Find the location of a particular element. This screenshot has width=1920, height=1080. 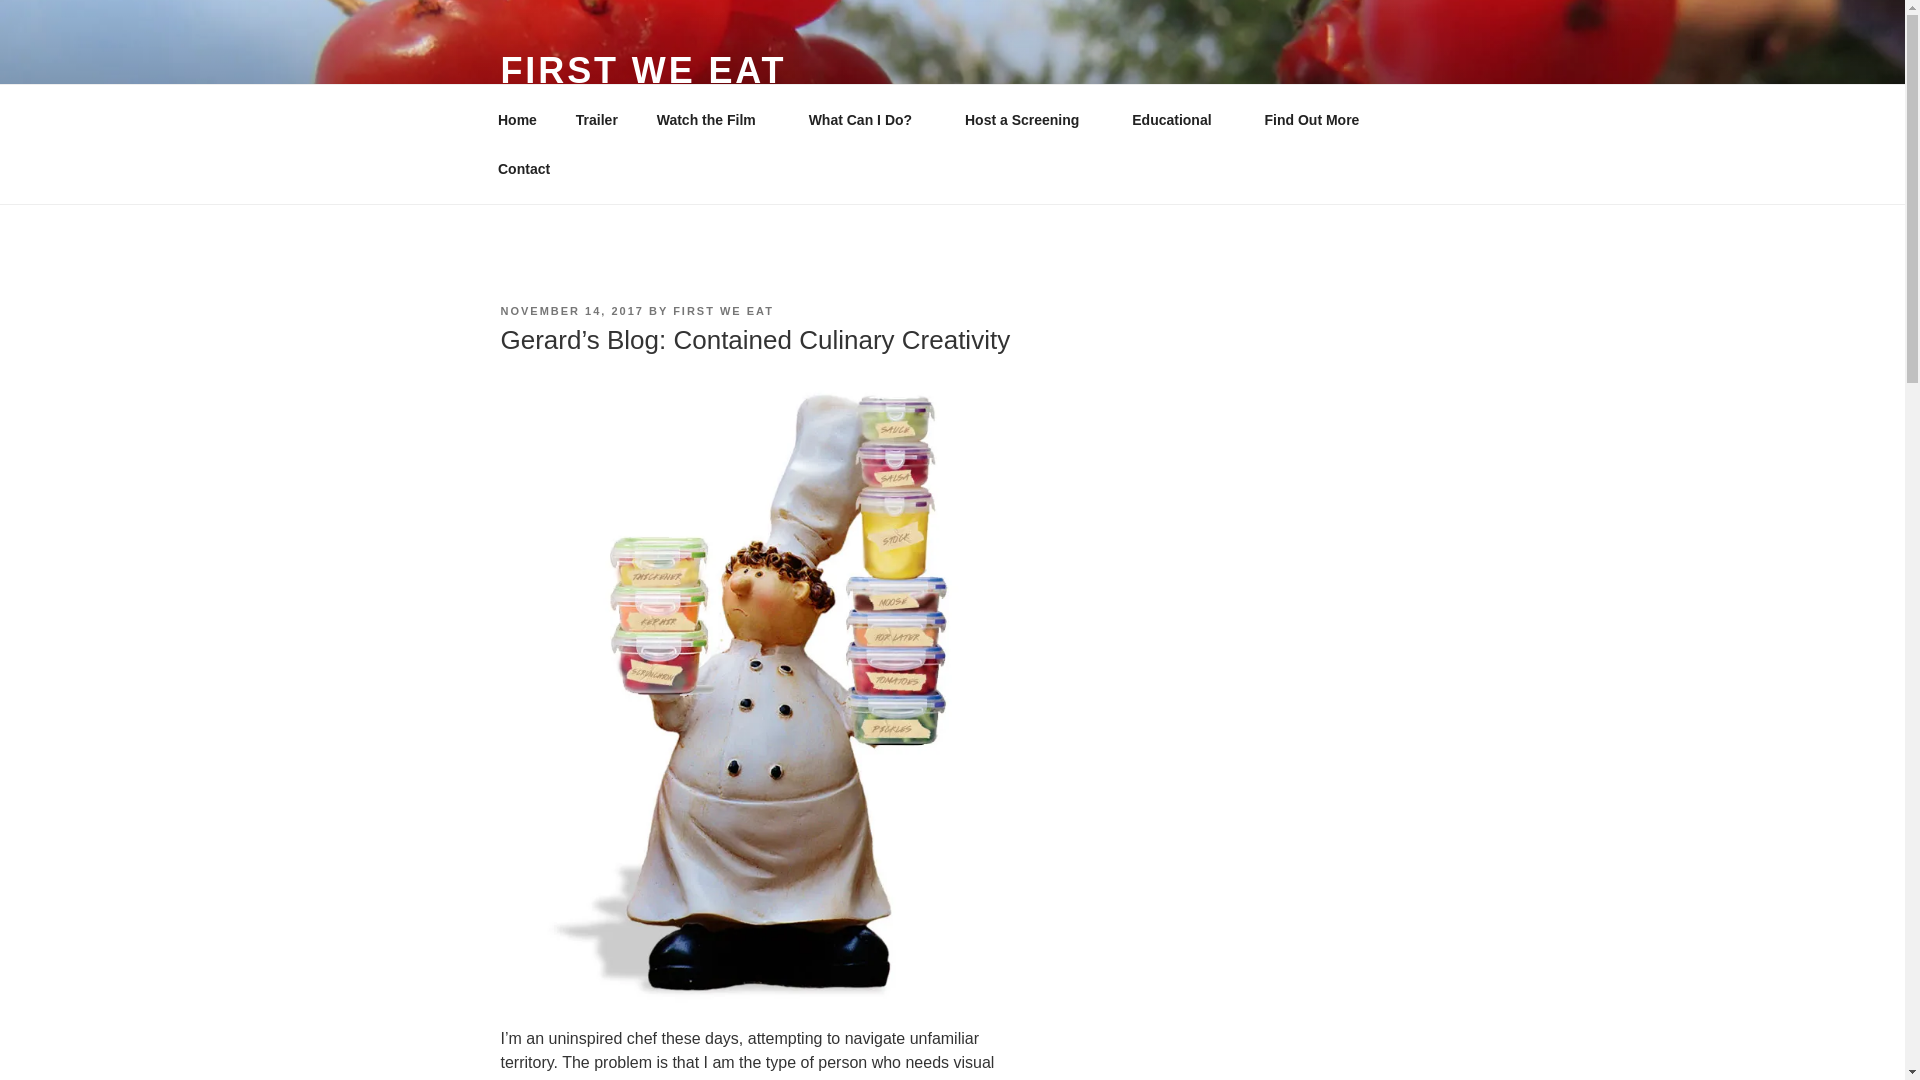

Home is located at coordinates (517, 120).